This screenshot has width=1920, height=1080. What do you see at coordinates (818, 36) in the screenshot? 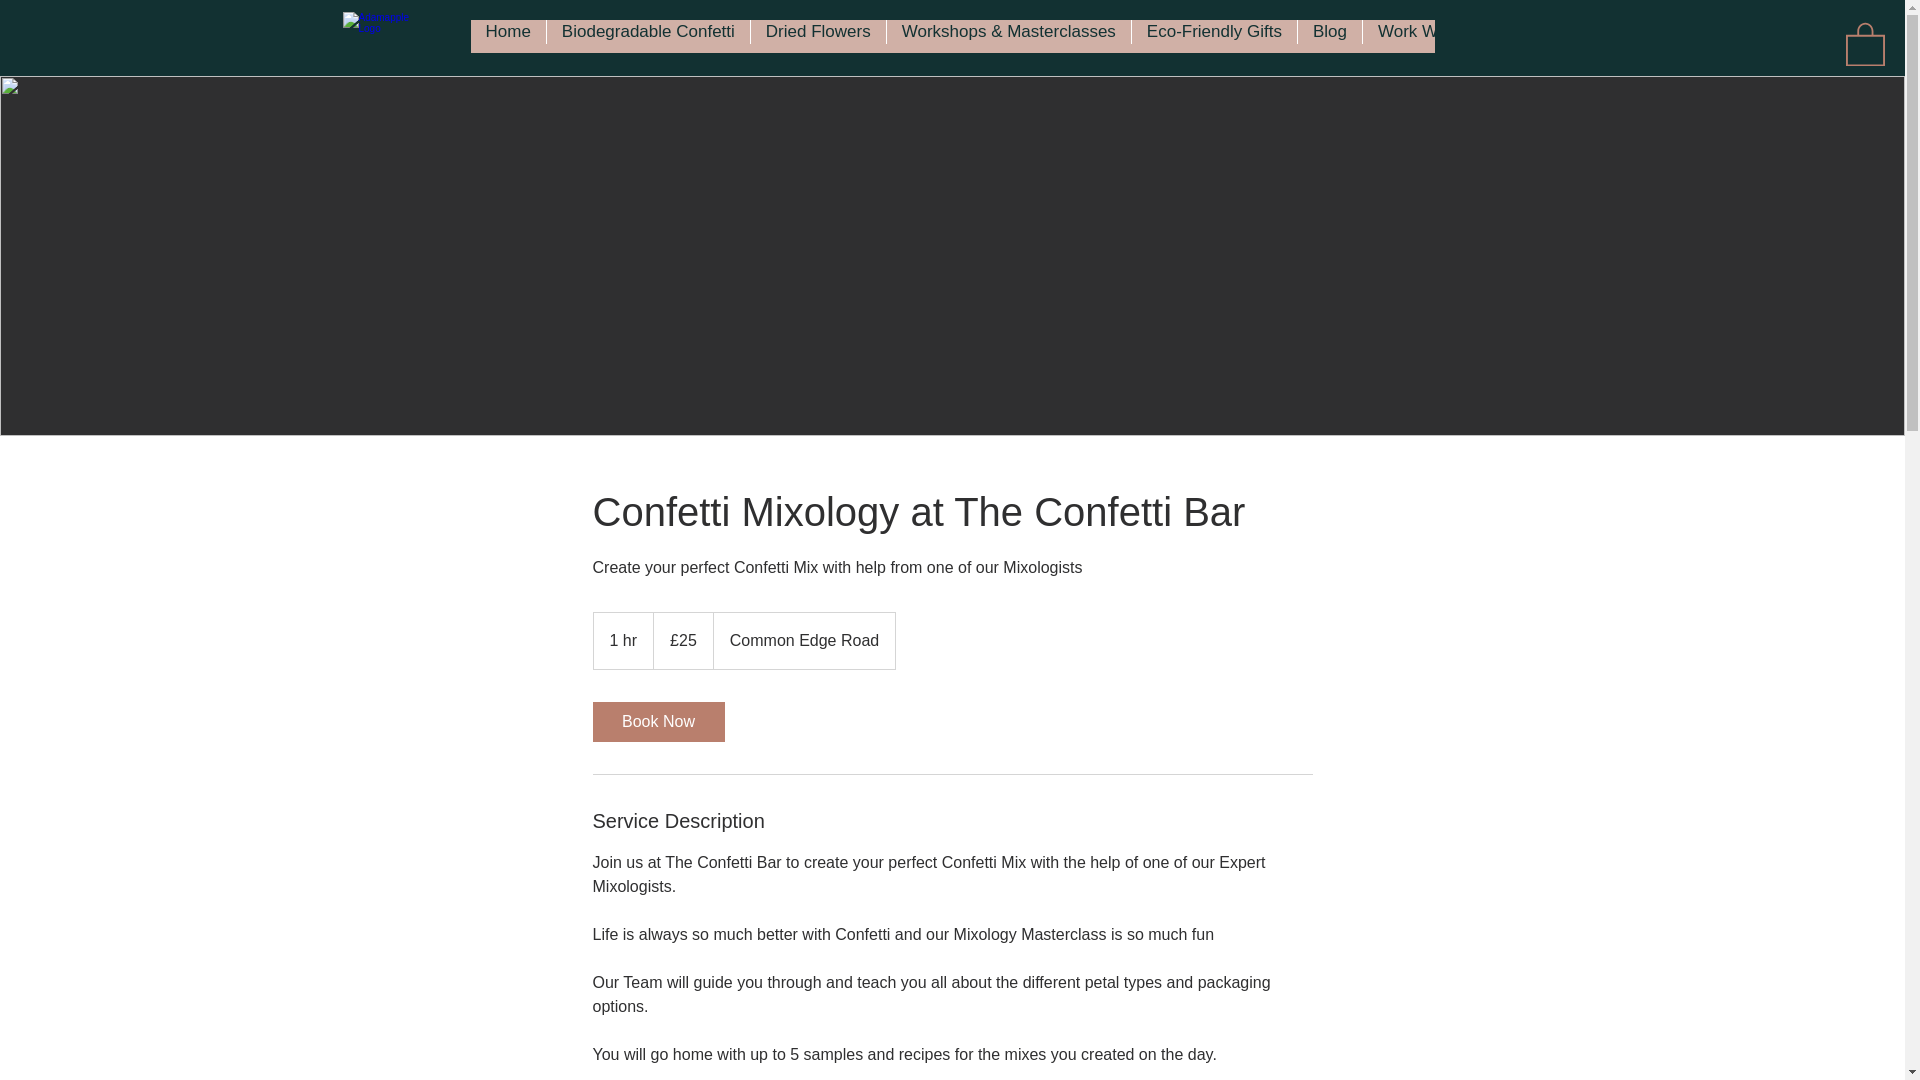
I see `Dried Flowers` at bounding box center [818, 36].